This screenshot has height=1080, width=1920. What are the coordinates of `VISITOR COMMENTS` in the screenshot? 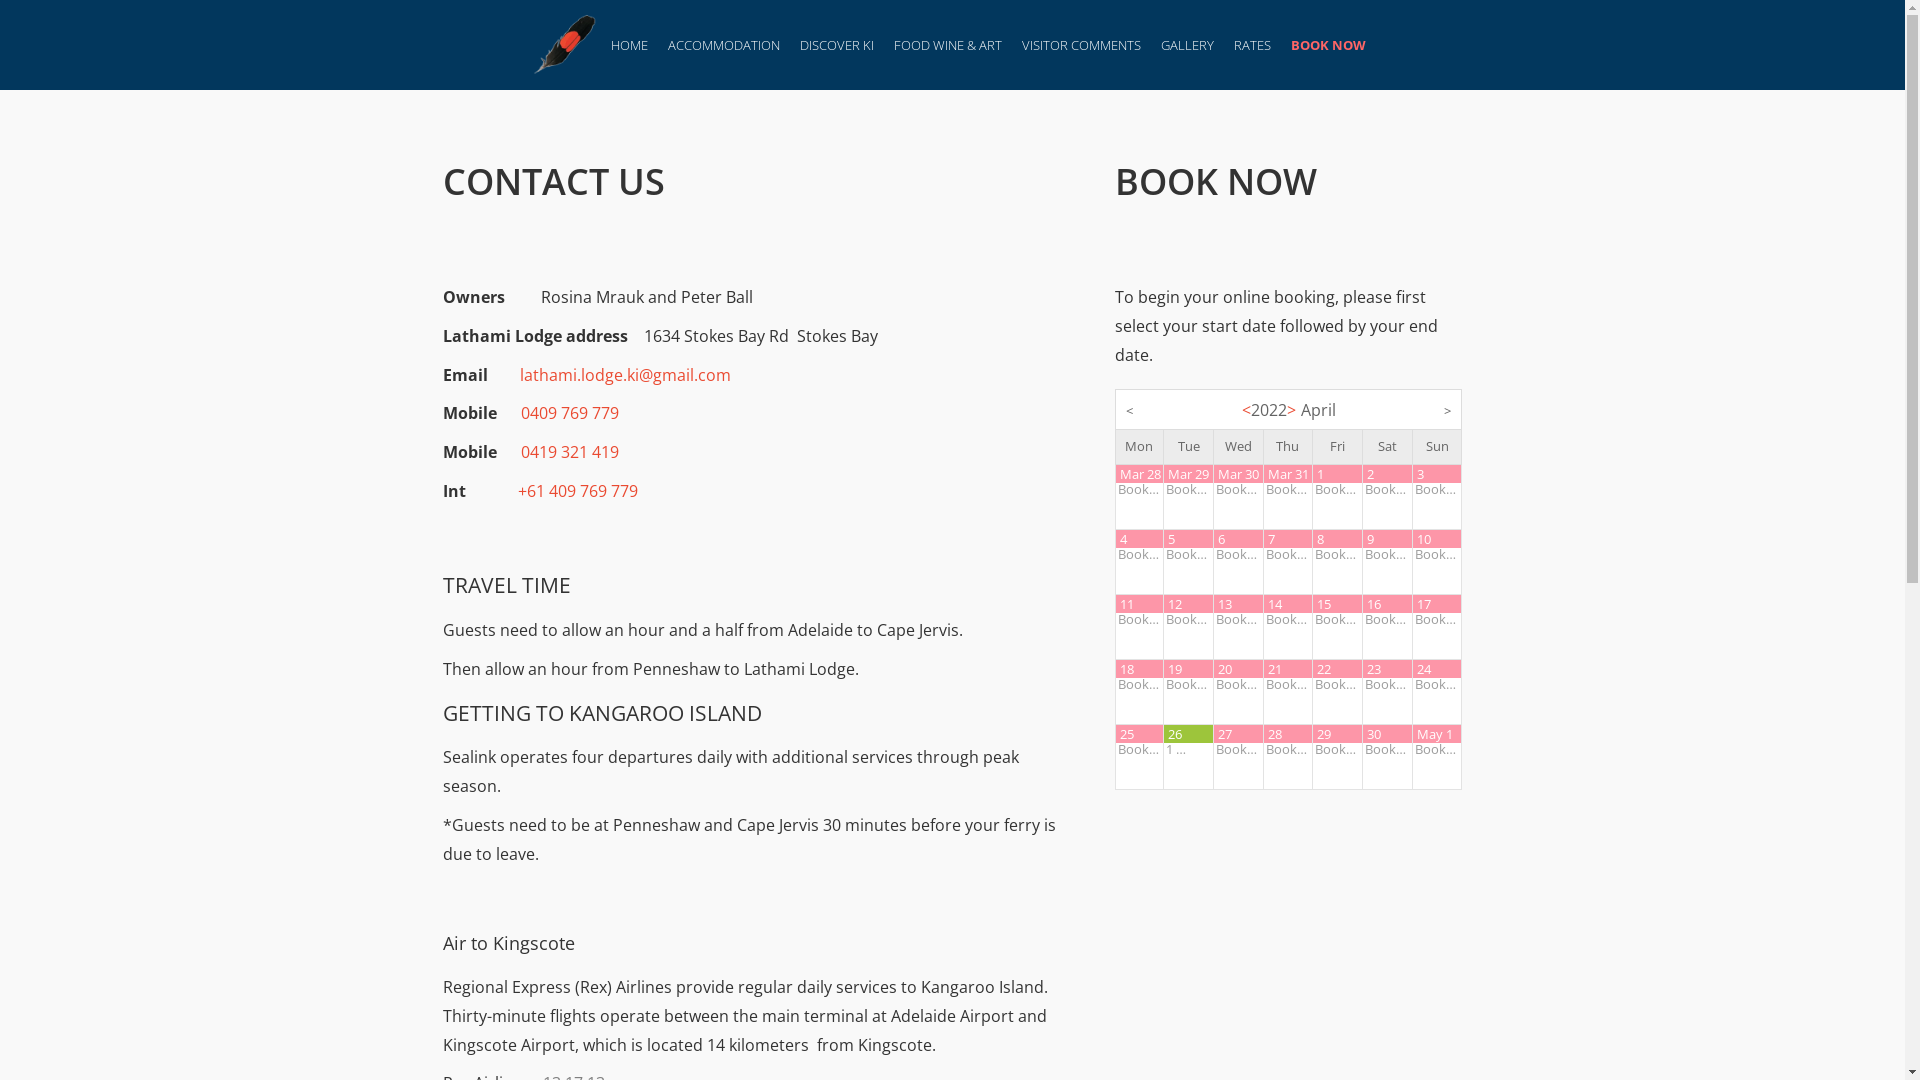 It's located at (1082, 45).